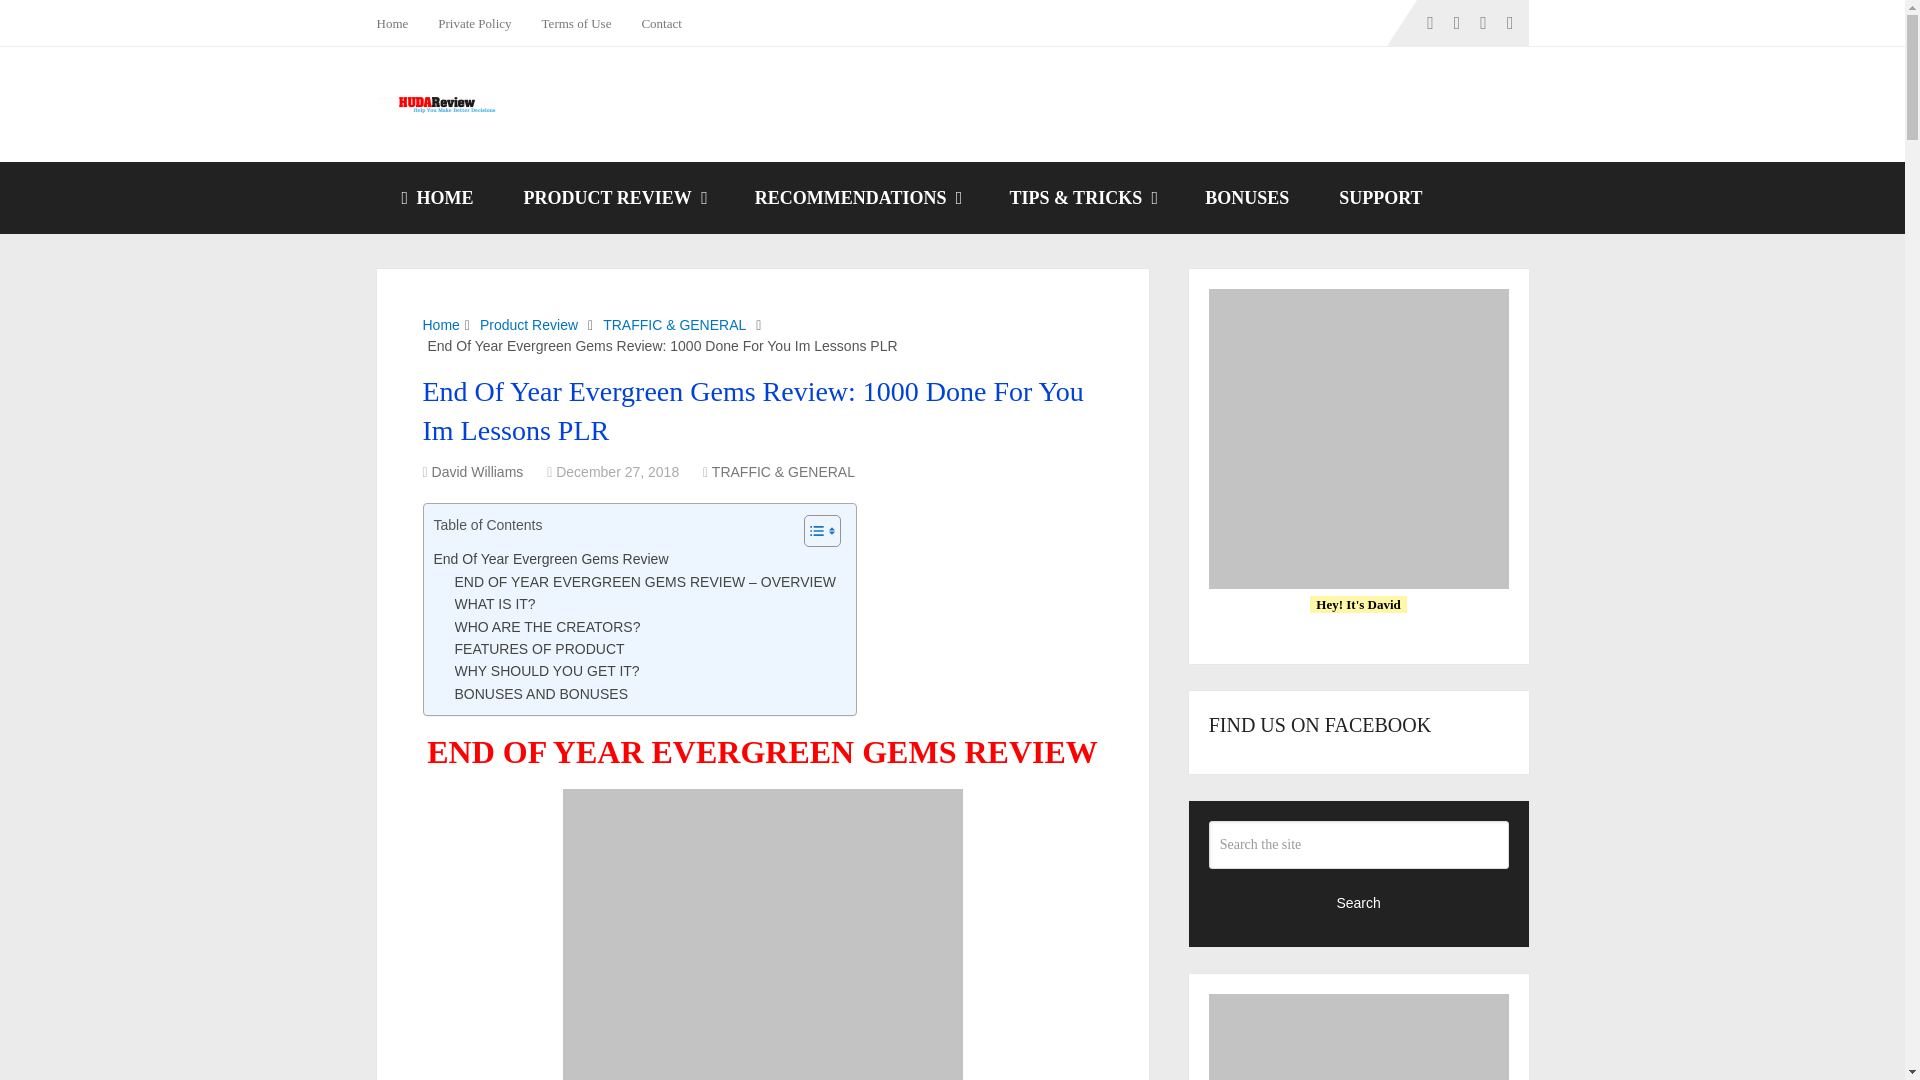 Image resolution: width=1920 pixels, height=1080 pixels. I want to click on PRODUCT REVIEW, so click(614, 198).